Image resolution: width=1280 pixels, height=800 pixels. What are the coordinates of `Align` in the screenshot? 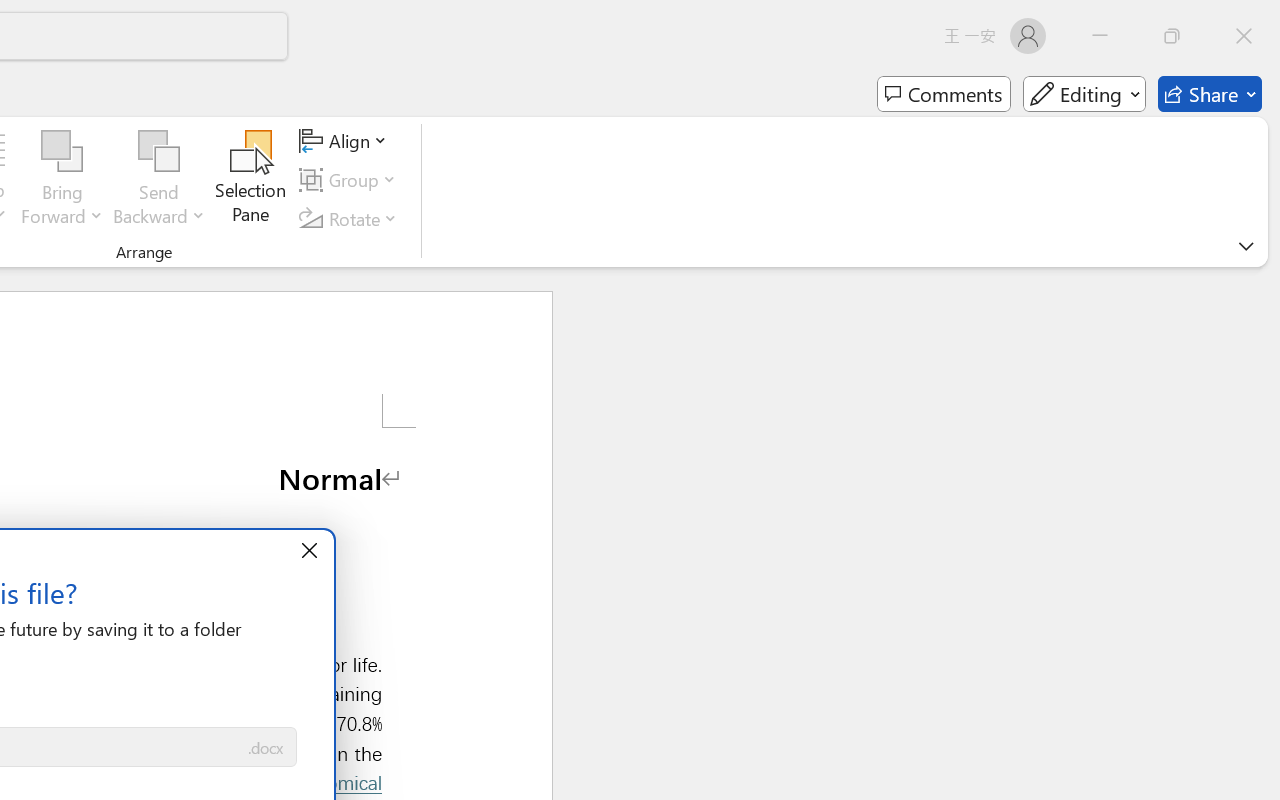 It's located at (346, 141).